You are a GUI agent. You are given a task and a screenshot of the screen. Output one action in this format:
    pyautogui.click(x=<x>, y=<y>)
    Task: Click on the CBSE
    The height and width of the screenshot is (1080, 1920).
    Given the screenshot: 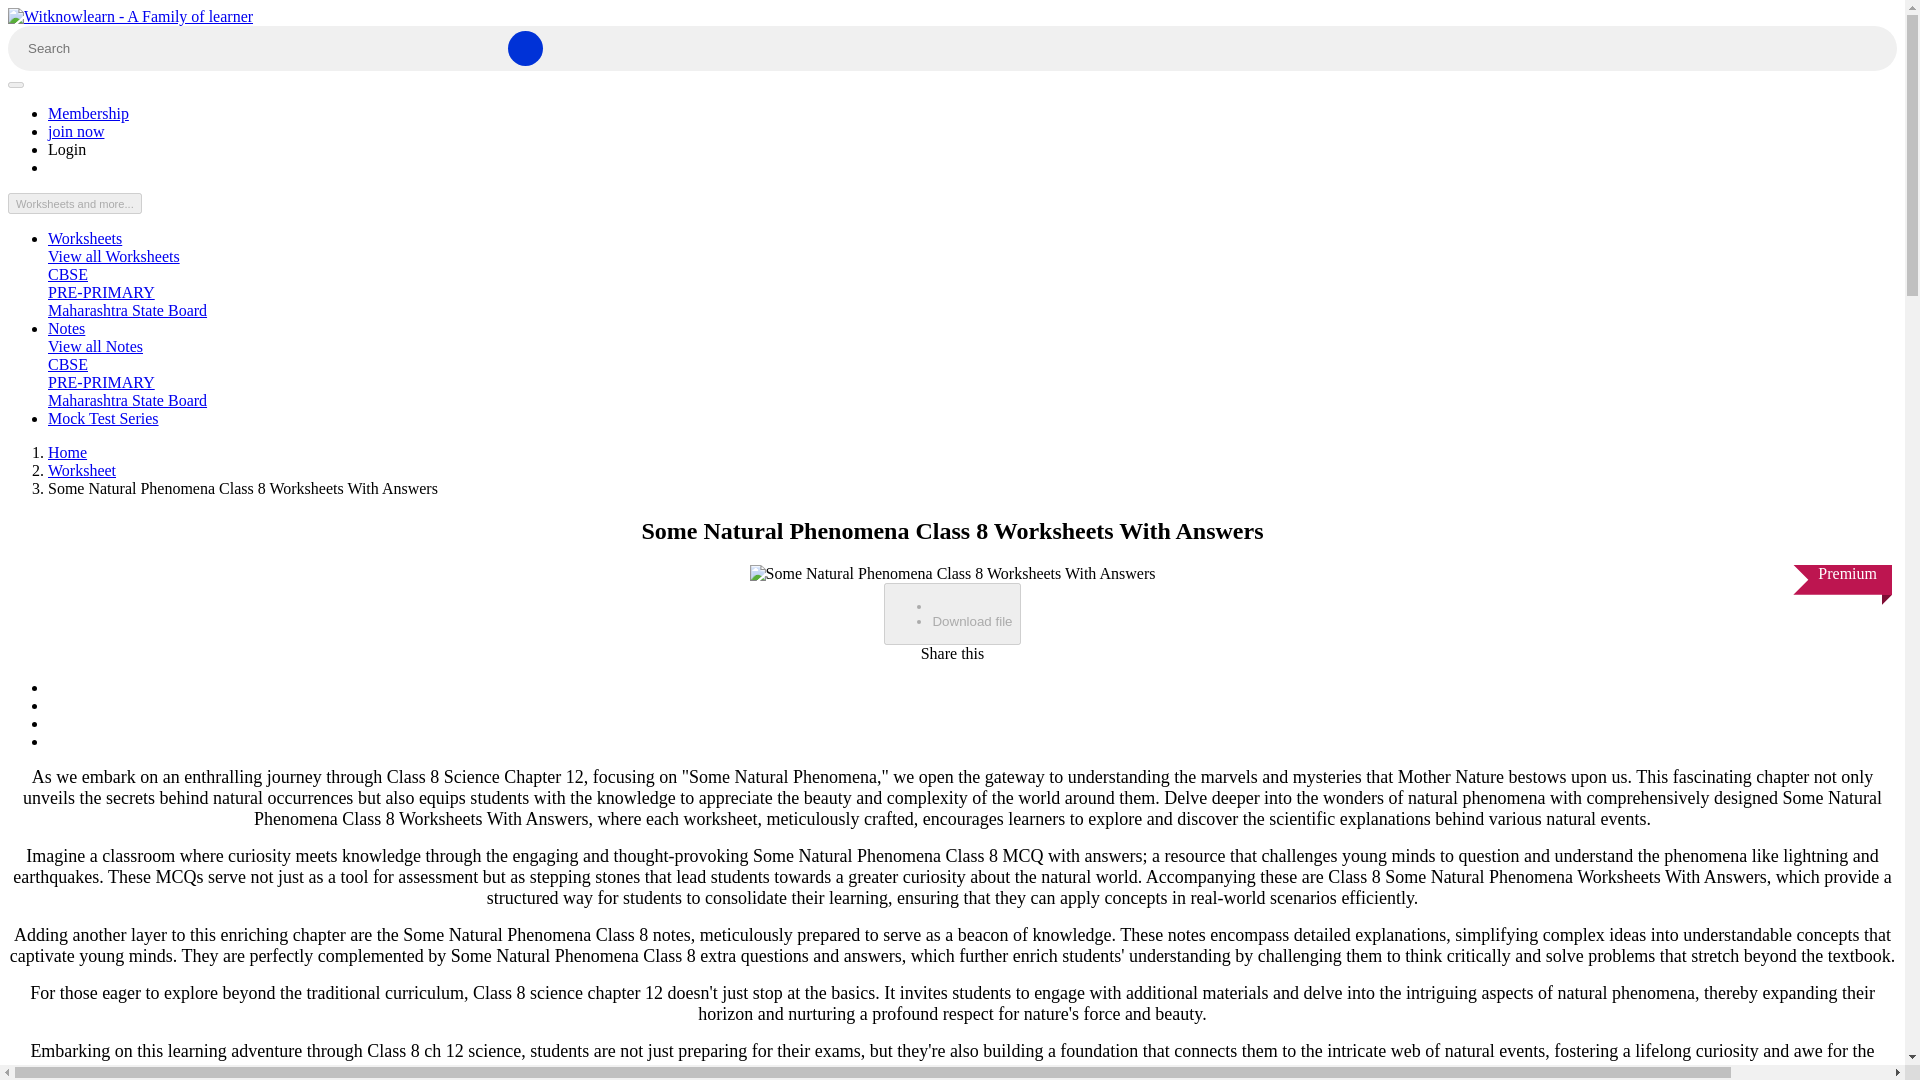 What is the action you would take?
    pyautogui.click(x=68, y=274)
    